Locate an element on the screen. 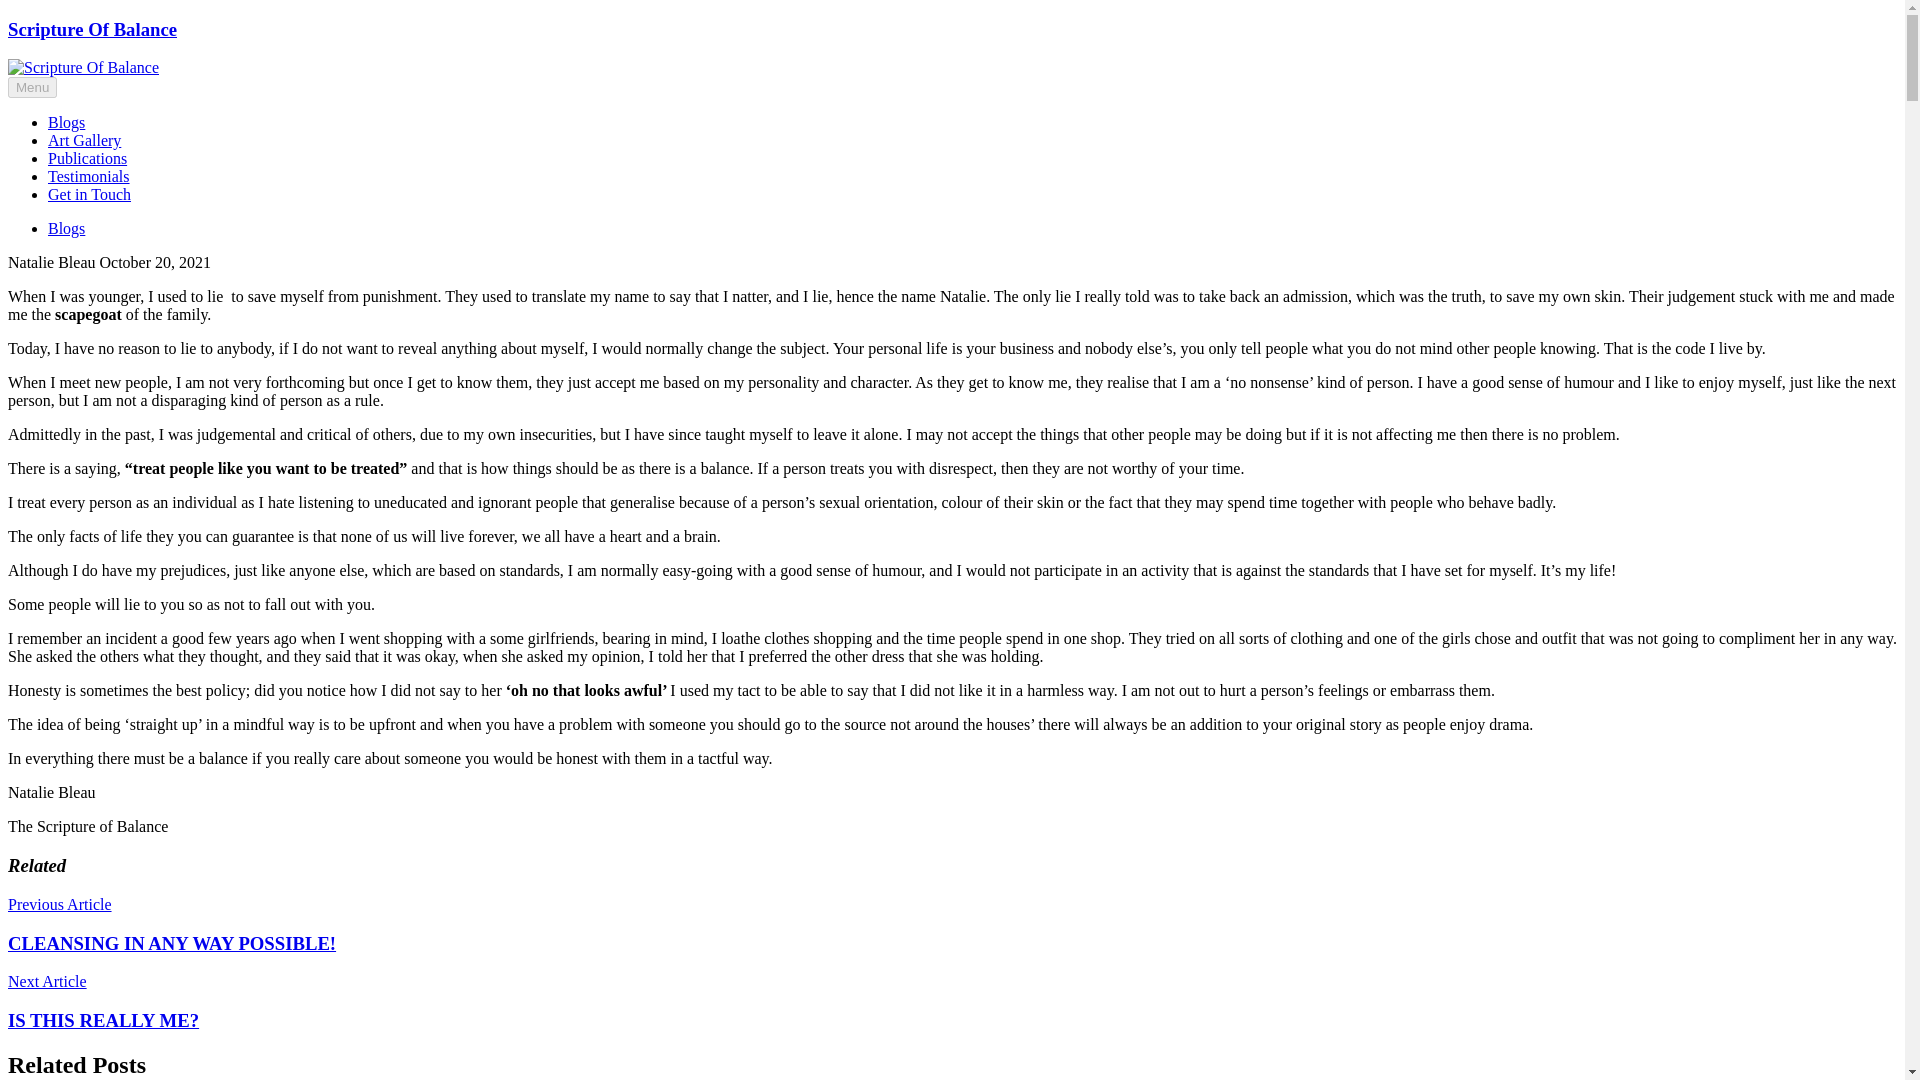  Menu is located at coordinates (32, 87).